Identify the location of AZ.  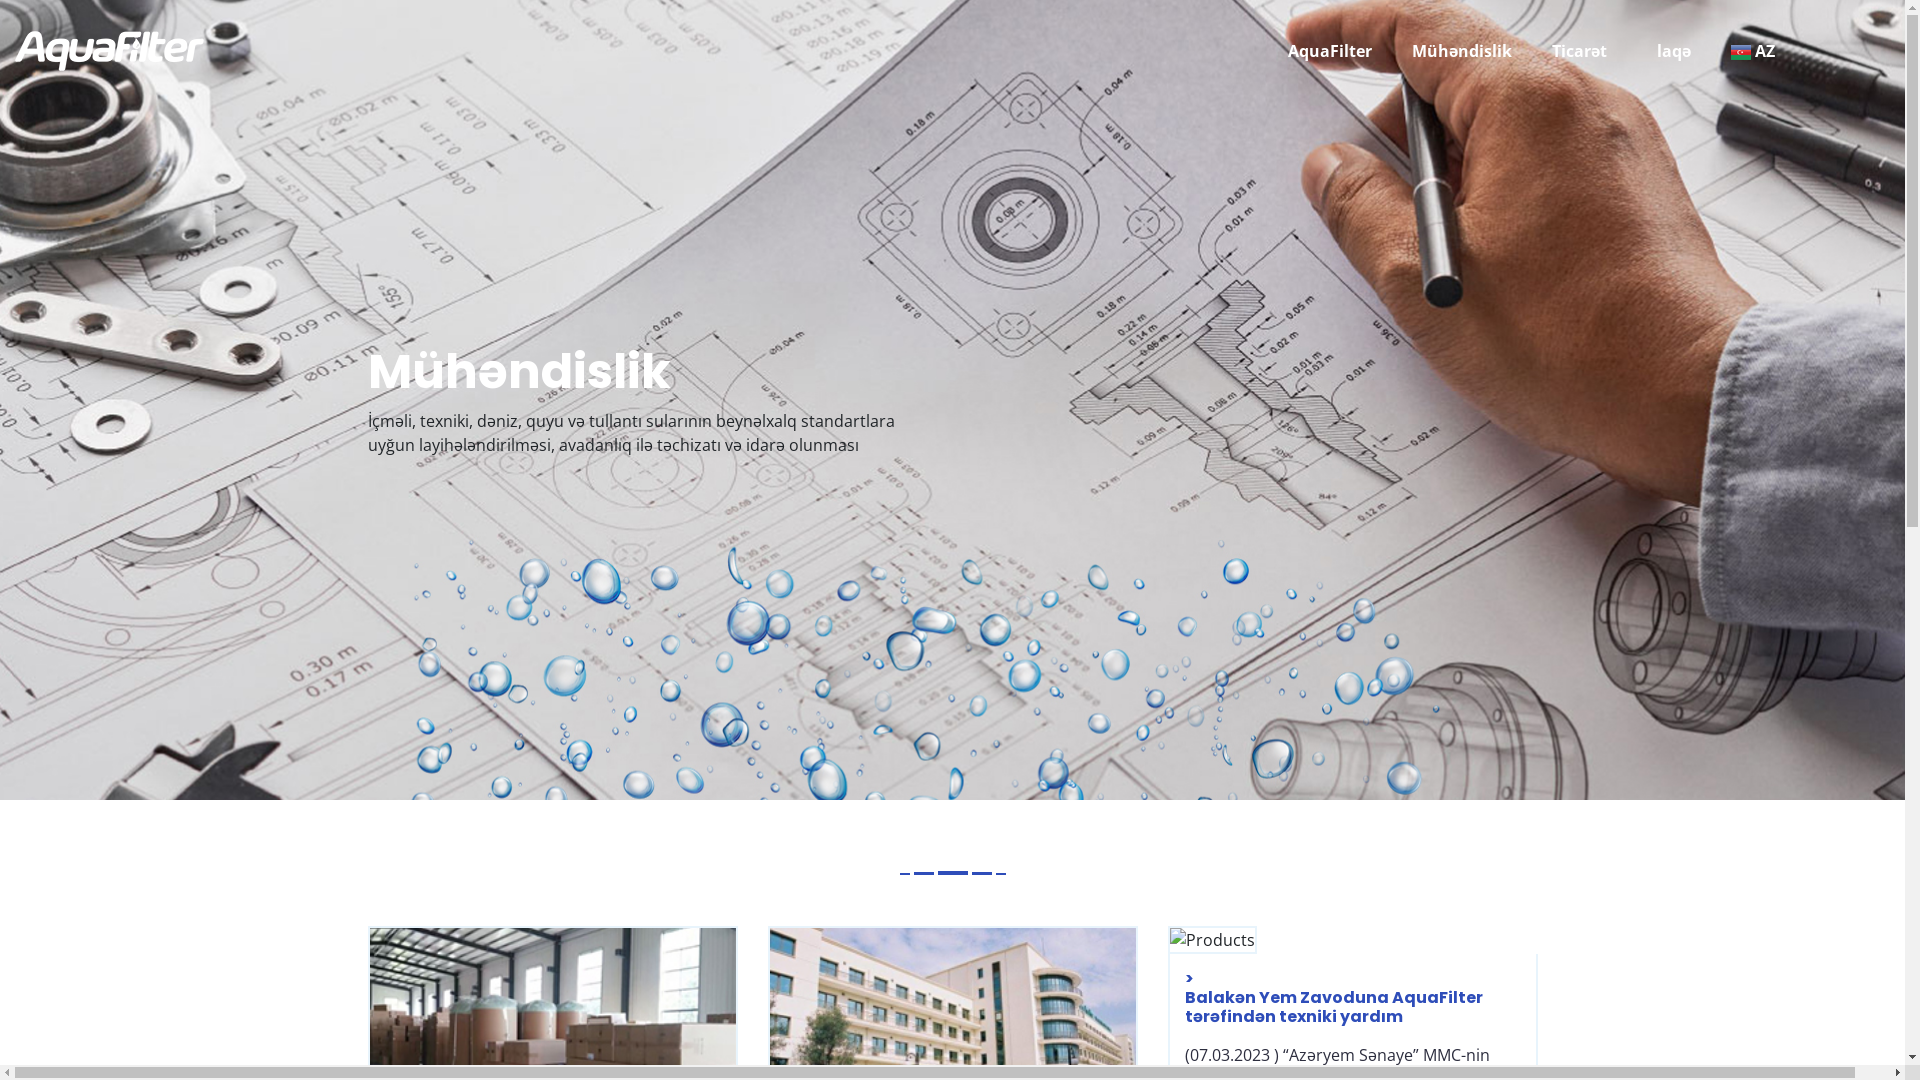
(1753, 51).